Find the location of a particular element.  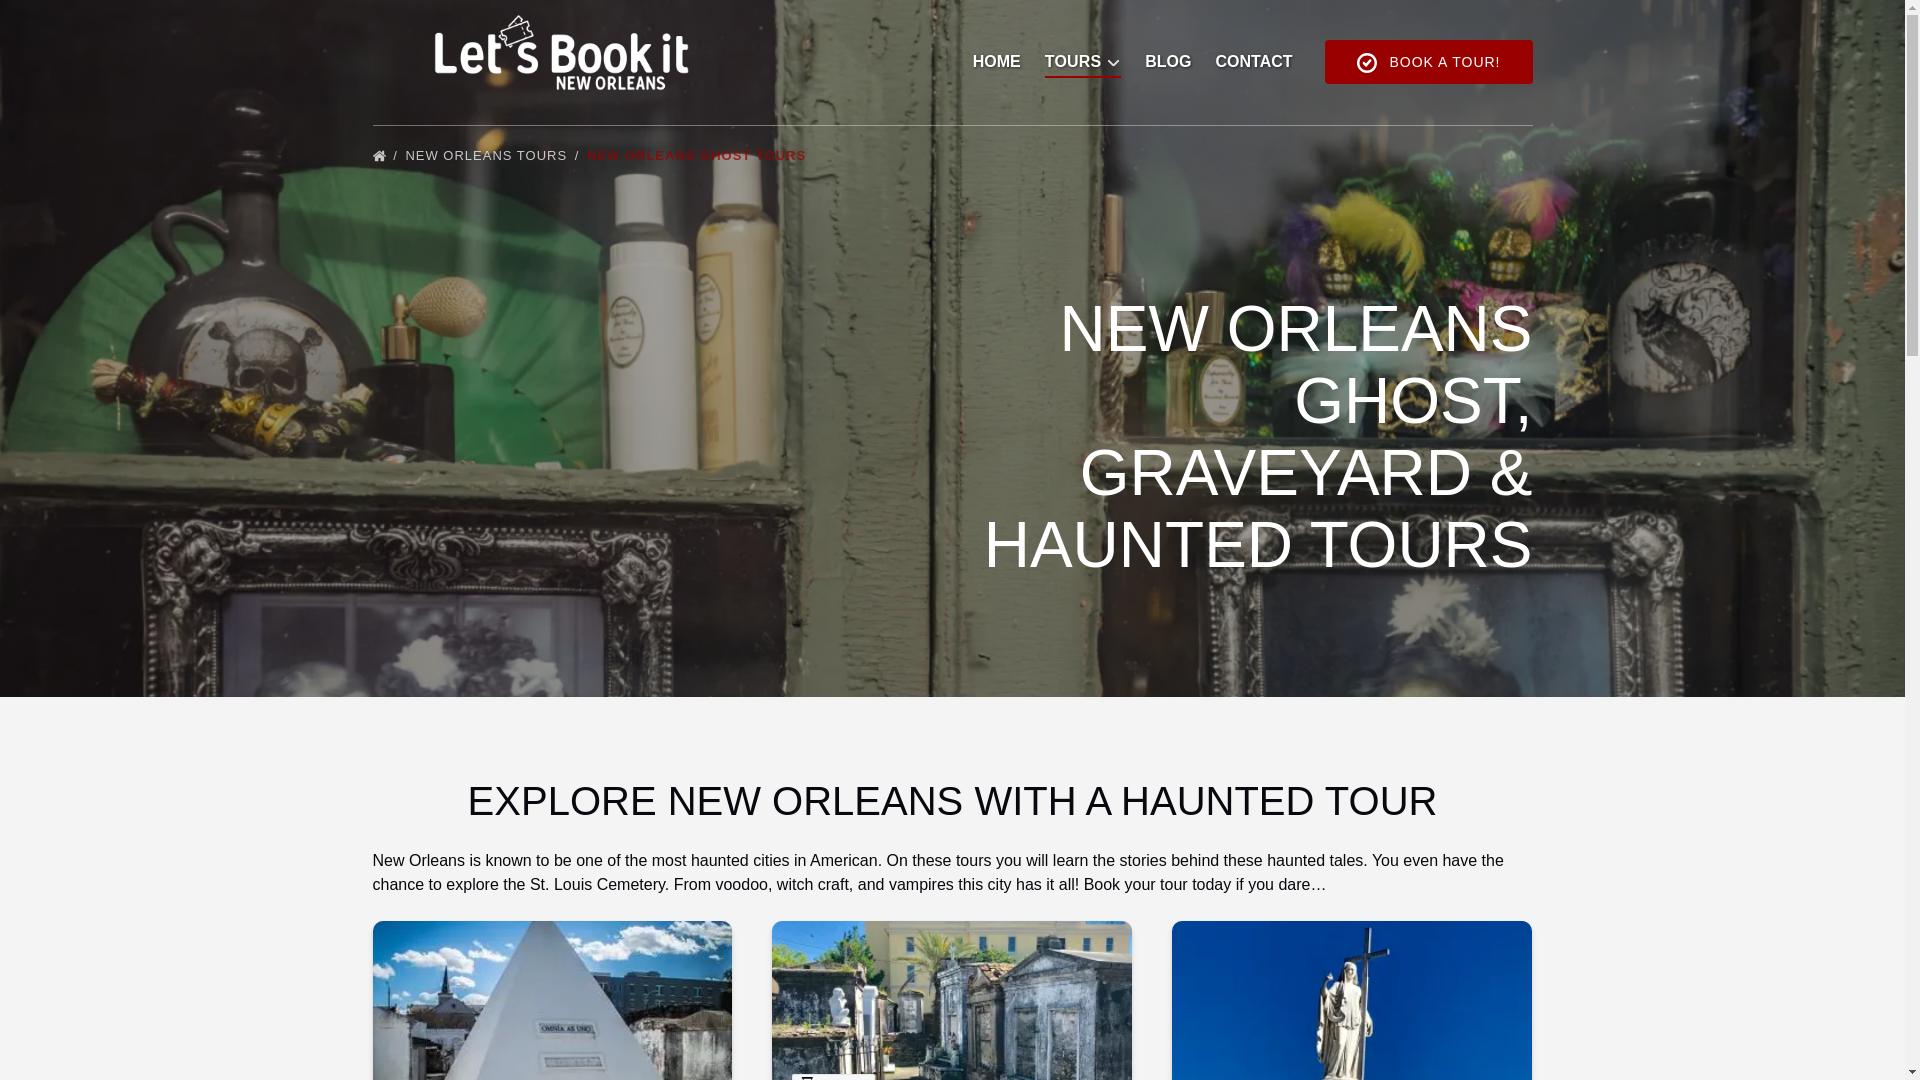

CHECKMARK is located at coordinates (1366, 62).